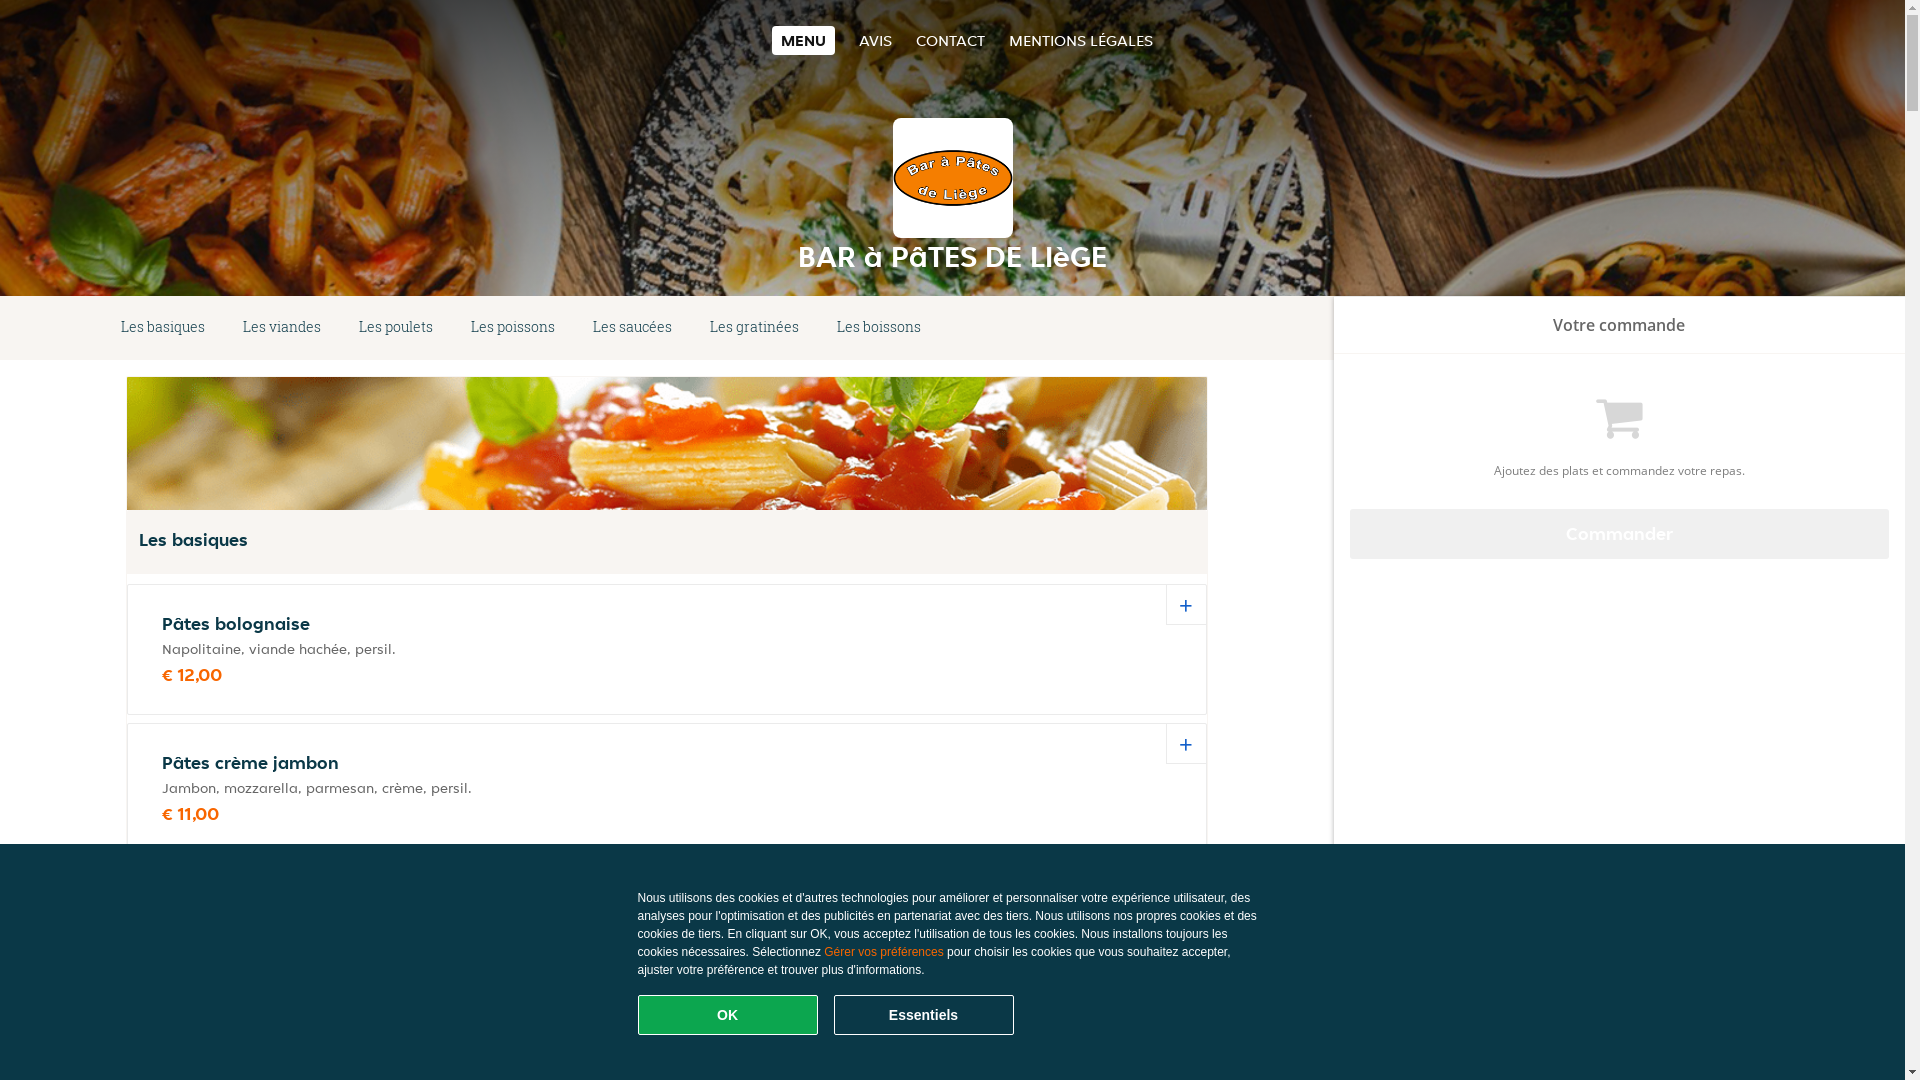 The image size is (1920, 1080). Describe the element at coordinates (1620, 534) in the screenshot. I see `Commander` at that location.